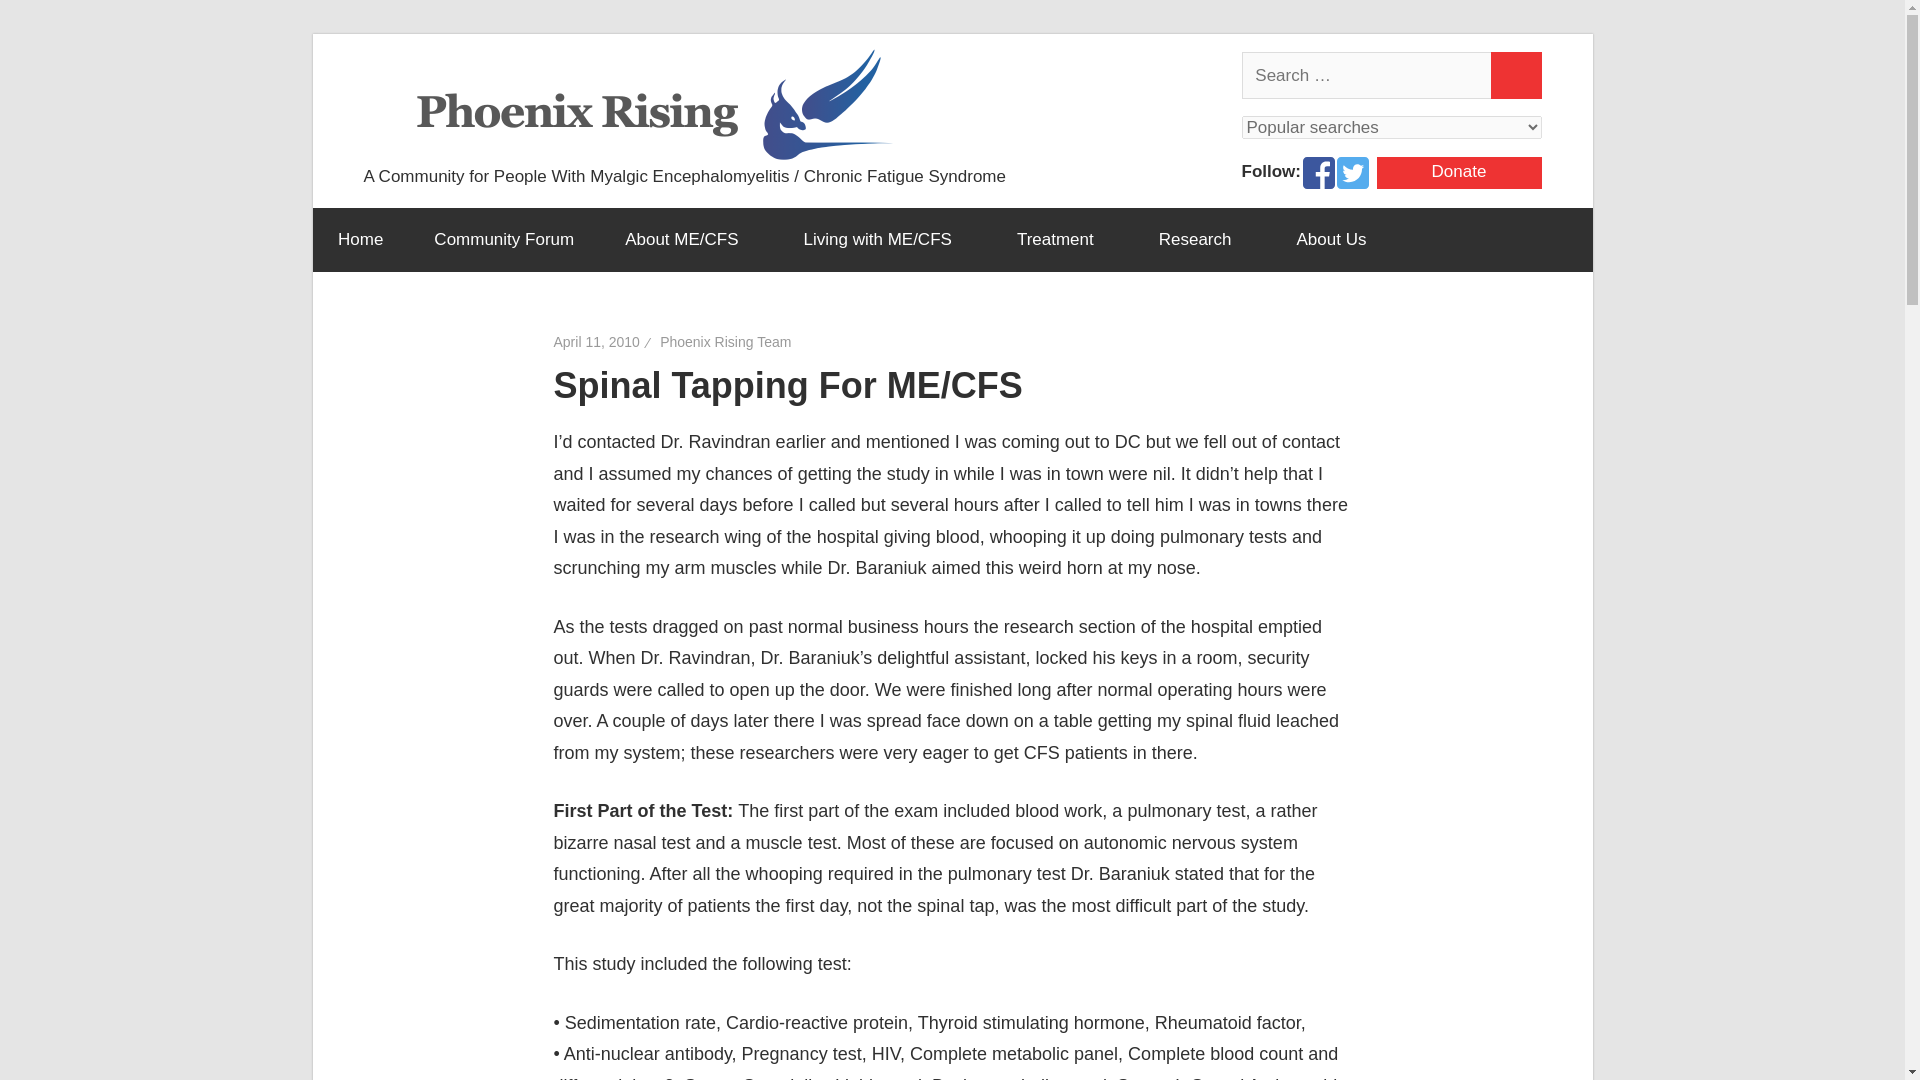 This screenshot has height=1080, width=1920. I want to click on Treatment, so click(1061, 240).